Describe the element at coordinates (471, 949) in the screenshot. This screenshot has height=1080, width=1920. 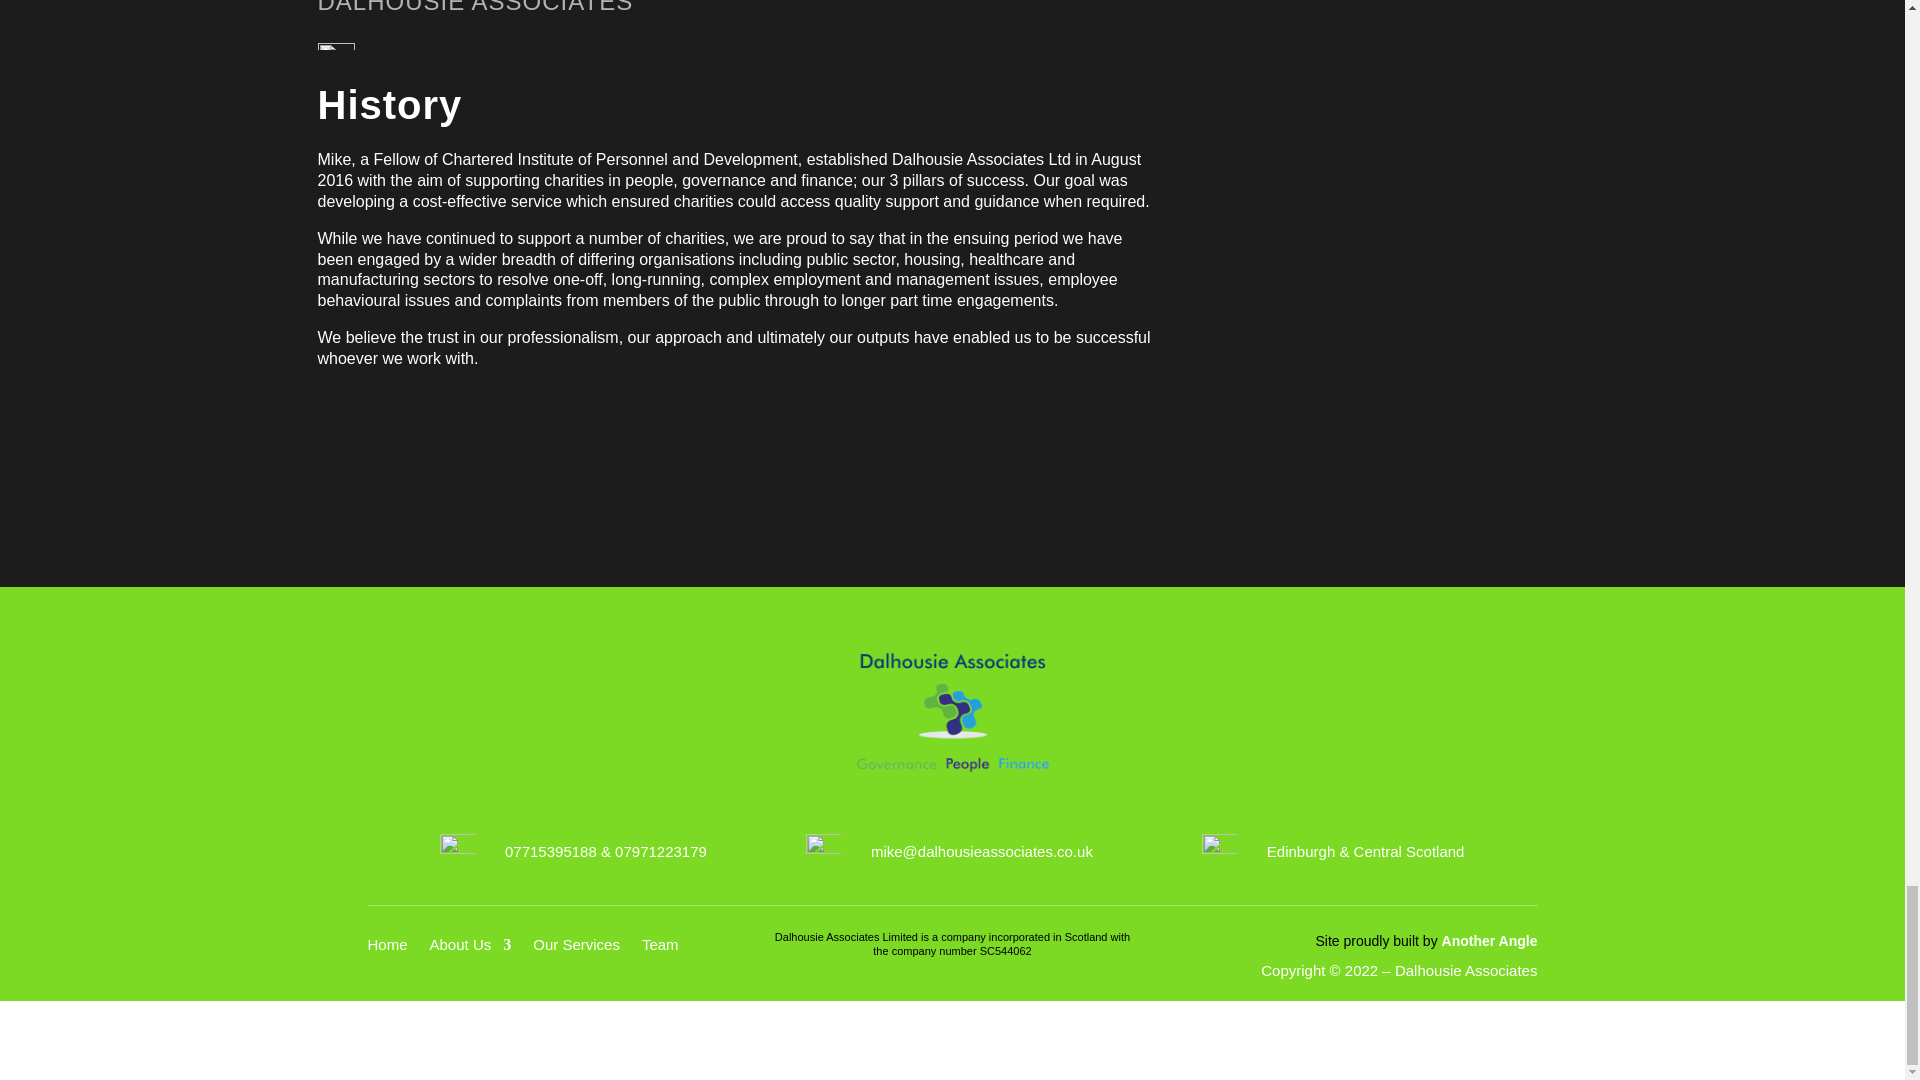
I see `About Us` at that location.